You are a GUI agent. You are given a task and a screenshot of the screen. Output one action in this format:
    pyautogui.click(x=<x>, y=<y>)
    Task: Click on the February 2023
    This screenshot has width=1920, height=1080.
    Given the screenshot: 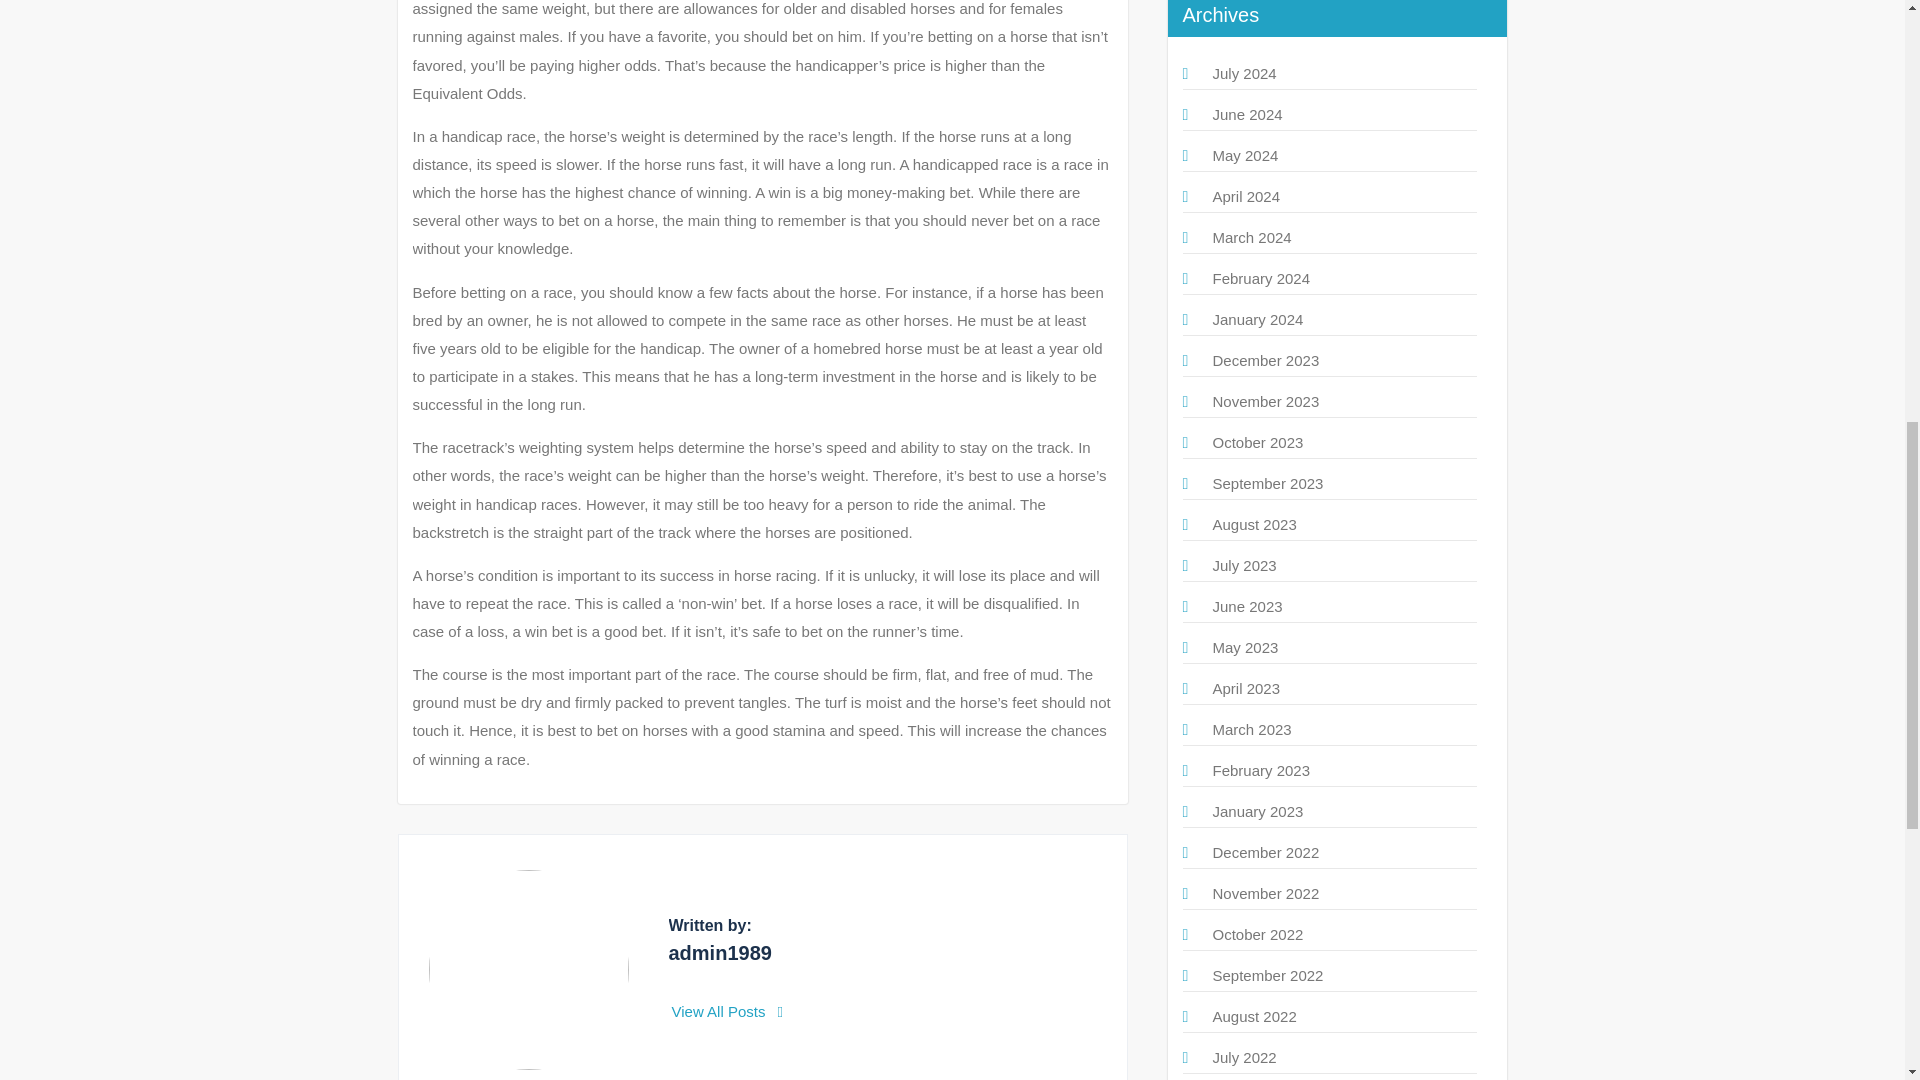 What is the action you would take?
    pyautogui.click(x=1260, y=770)
    